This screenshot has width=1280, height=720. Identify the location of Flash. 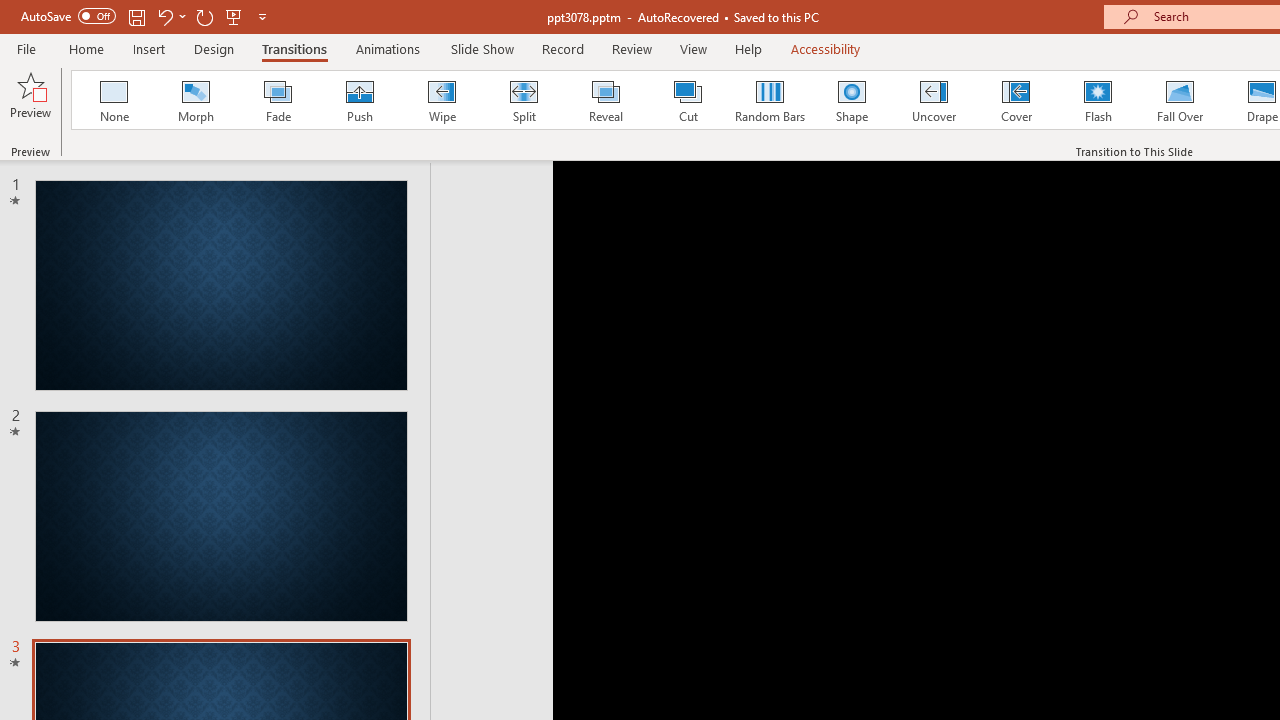
(1098, 100).